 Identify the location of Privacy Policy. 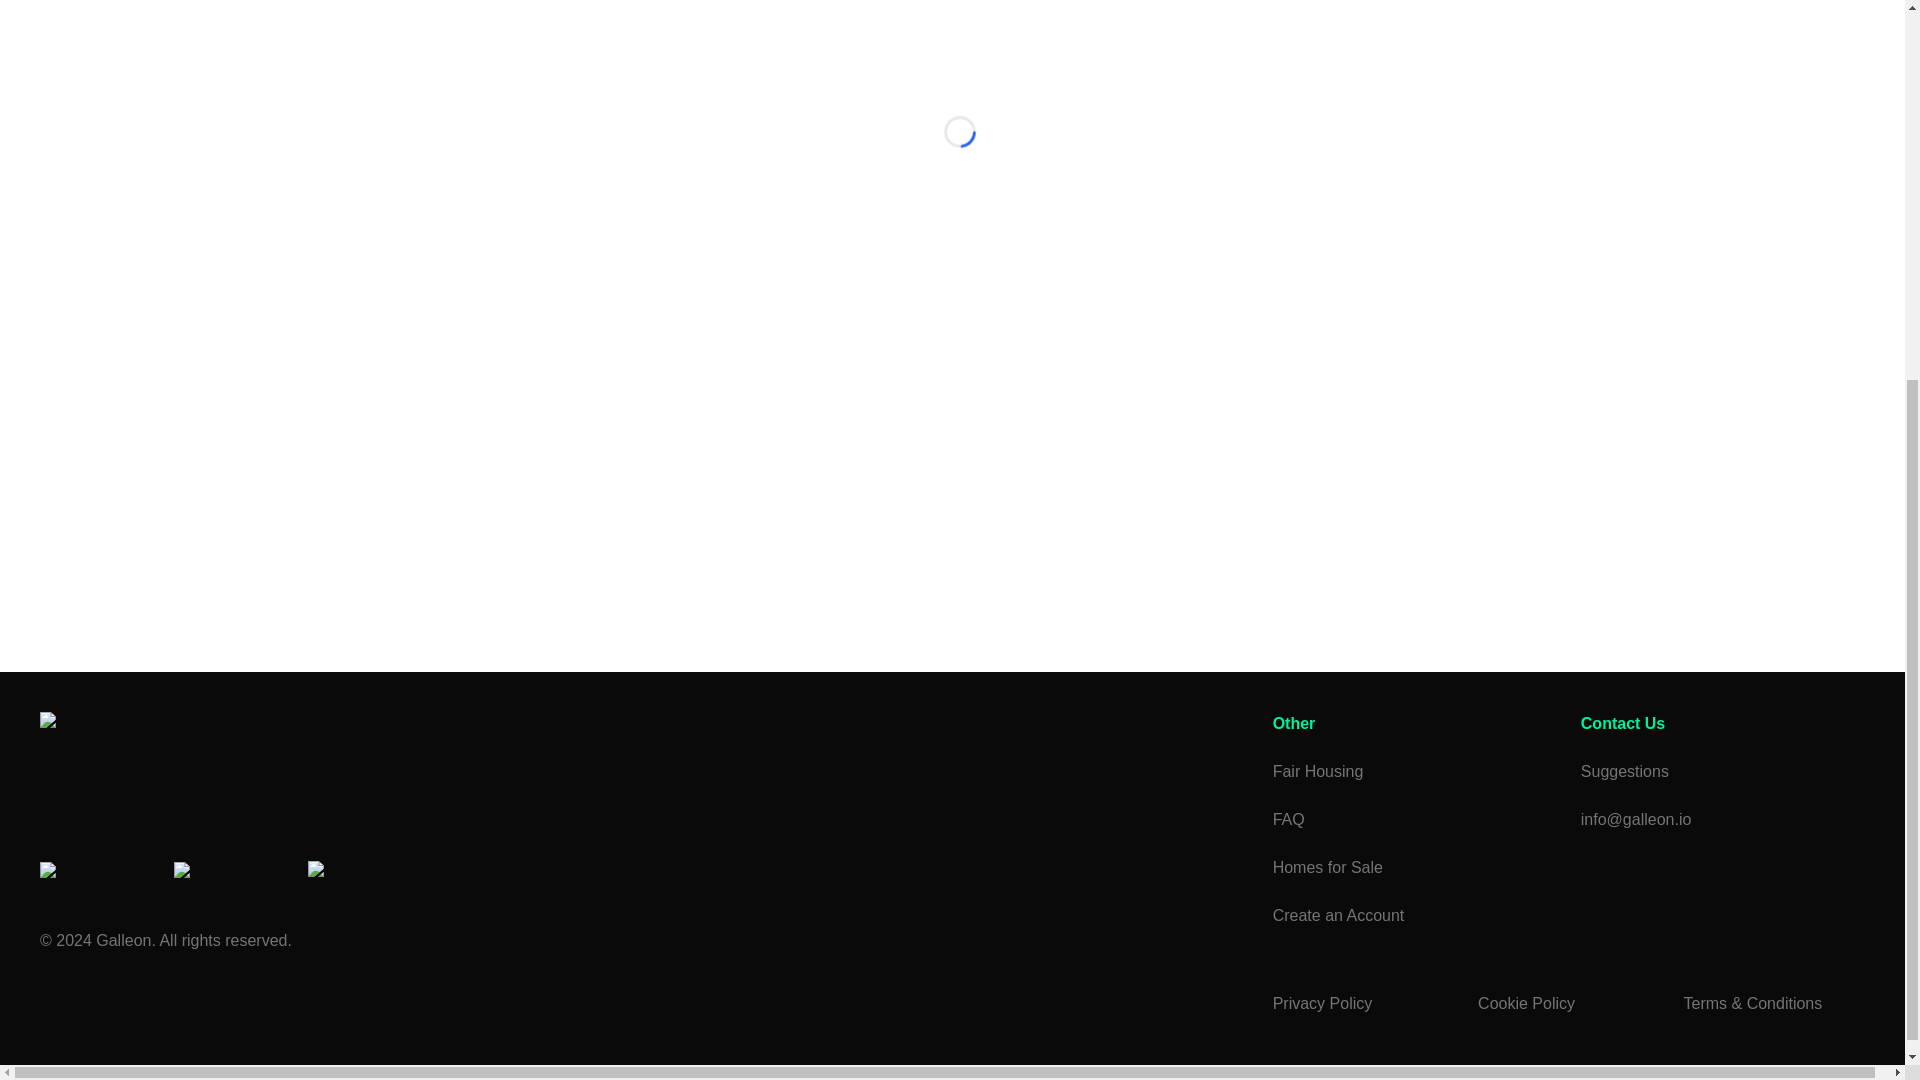
(1362, 1014).